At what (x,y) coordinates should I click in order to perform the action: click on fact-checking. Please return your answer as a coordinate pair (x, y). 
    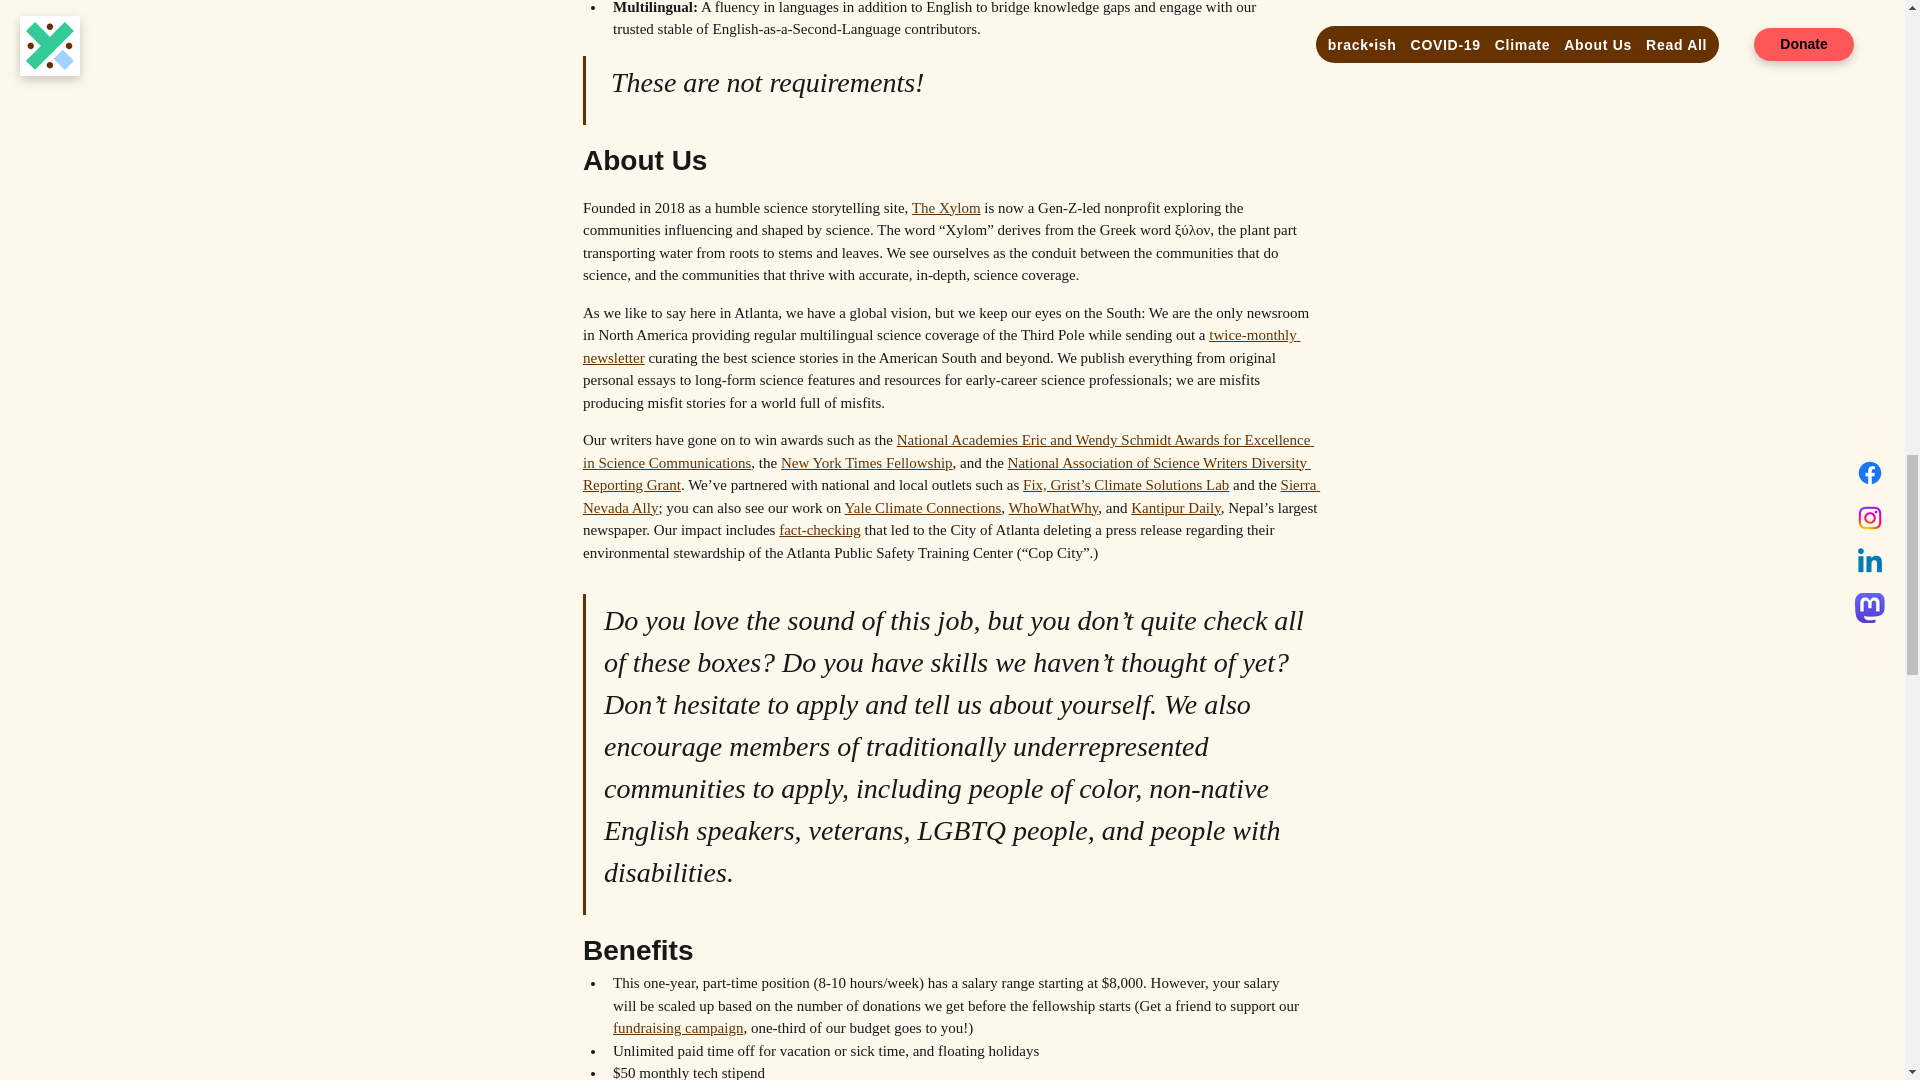
    Looking at the image, I should click on (820, 529).